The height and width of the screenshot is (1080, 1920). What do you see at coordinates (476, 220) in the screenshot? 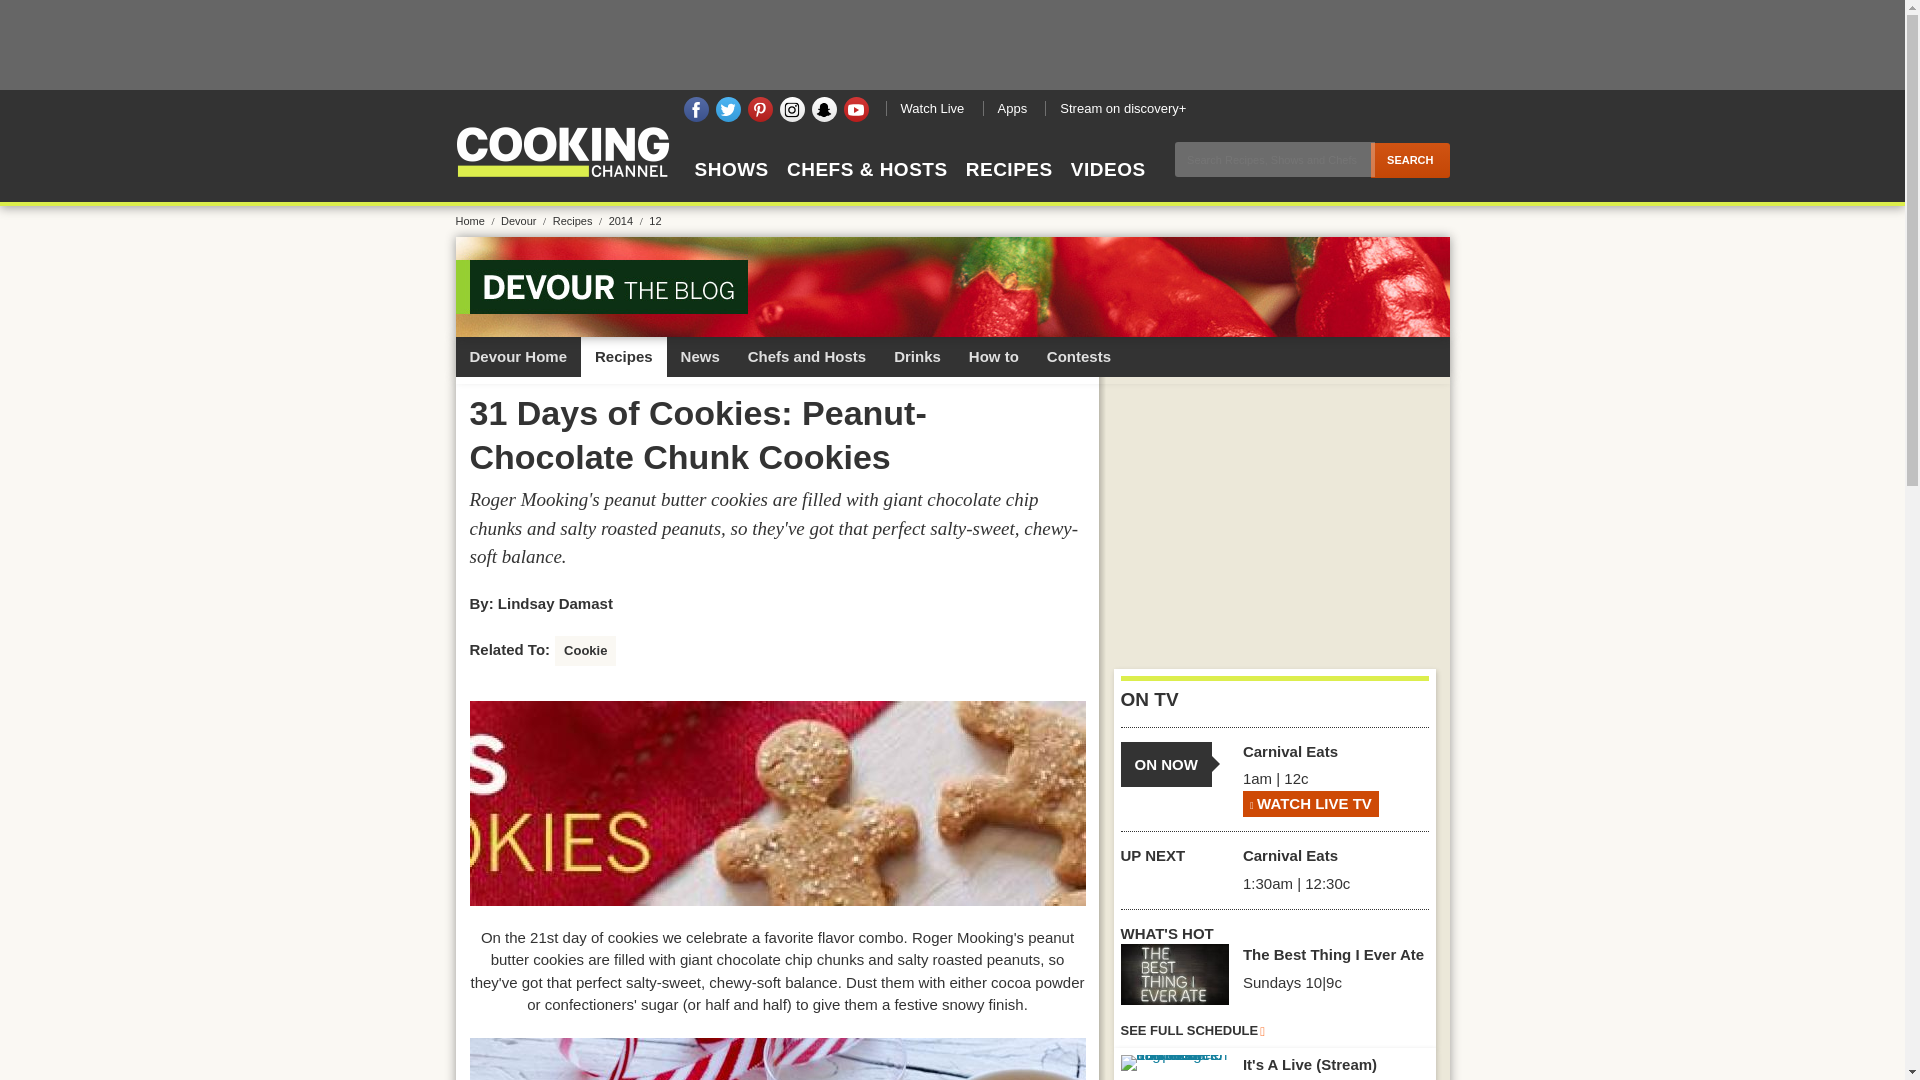
I see `Home` at bounding box center [476, 220].